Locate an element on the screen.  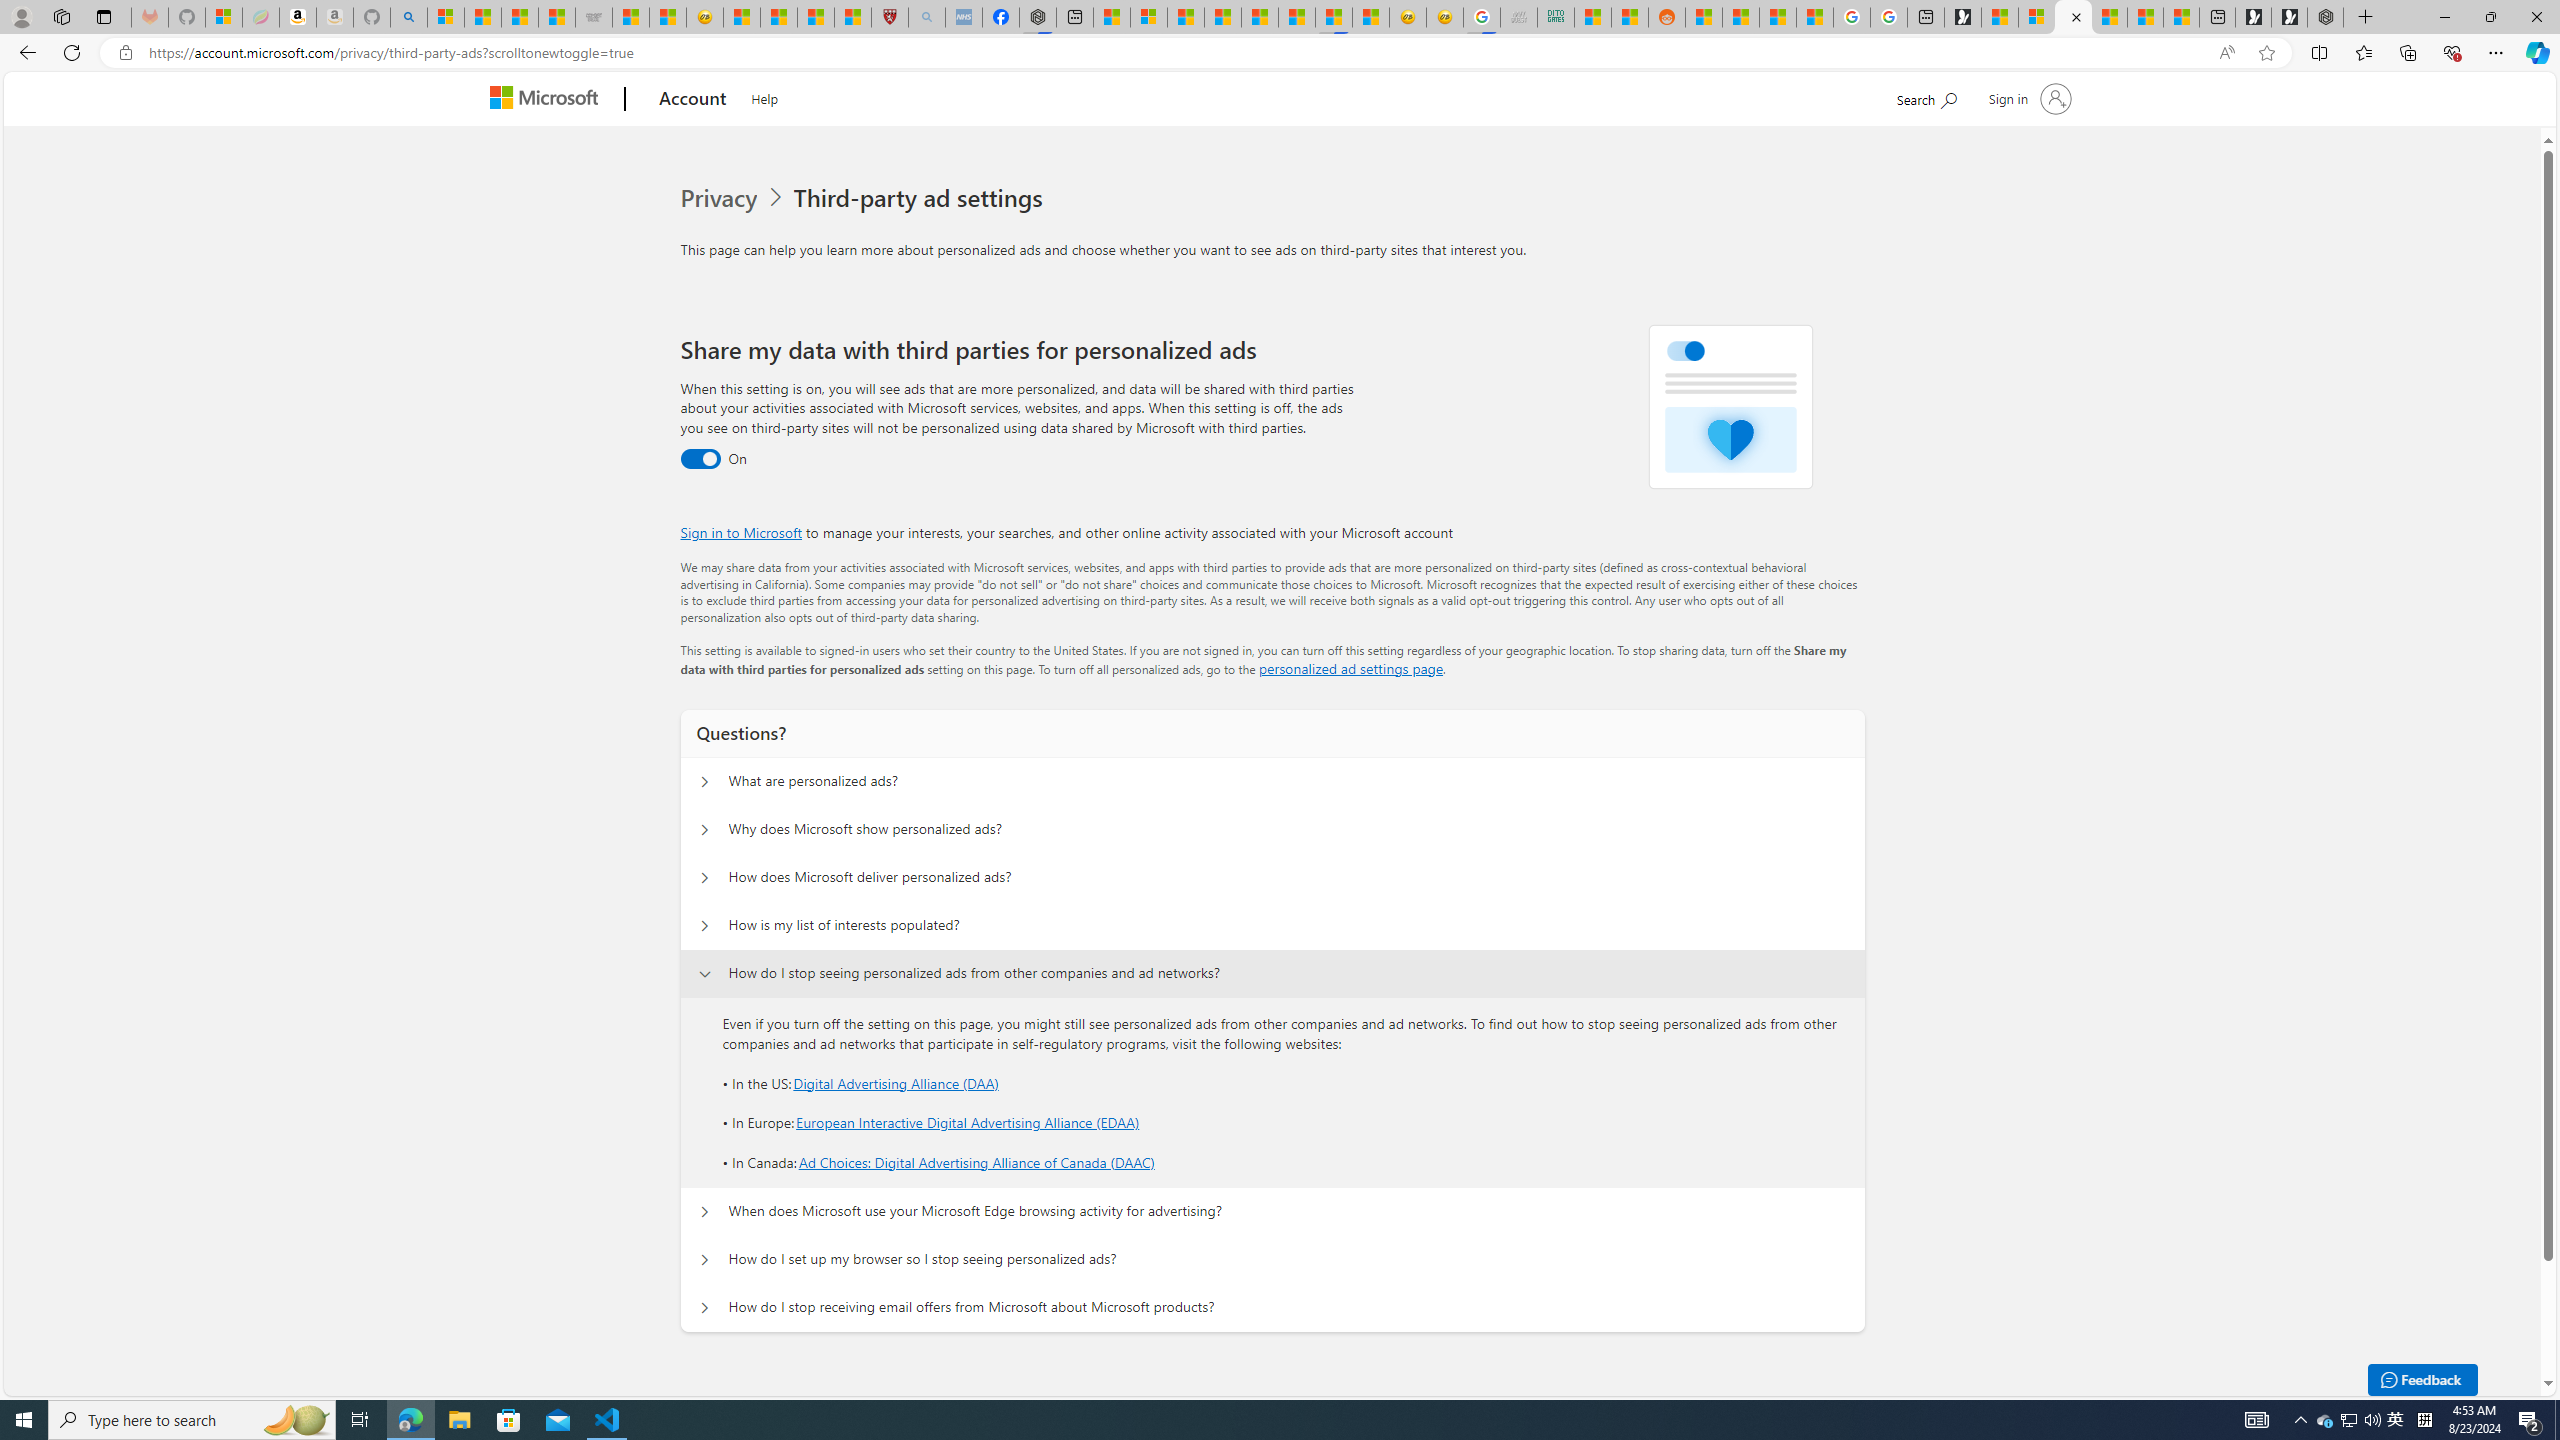
14 Common Myths Debunked By Scientific Facts is located at coordinates (1260, 17).